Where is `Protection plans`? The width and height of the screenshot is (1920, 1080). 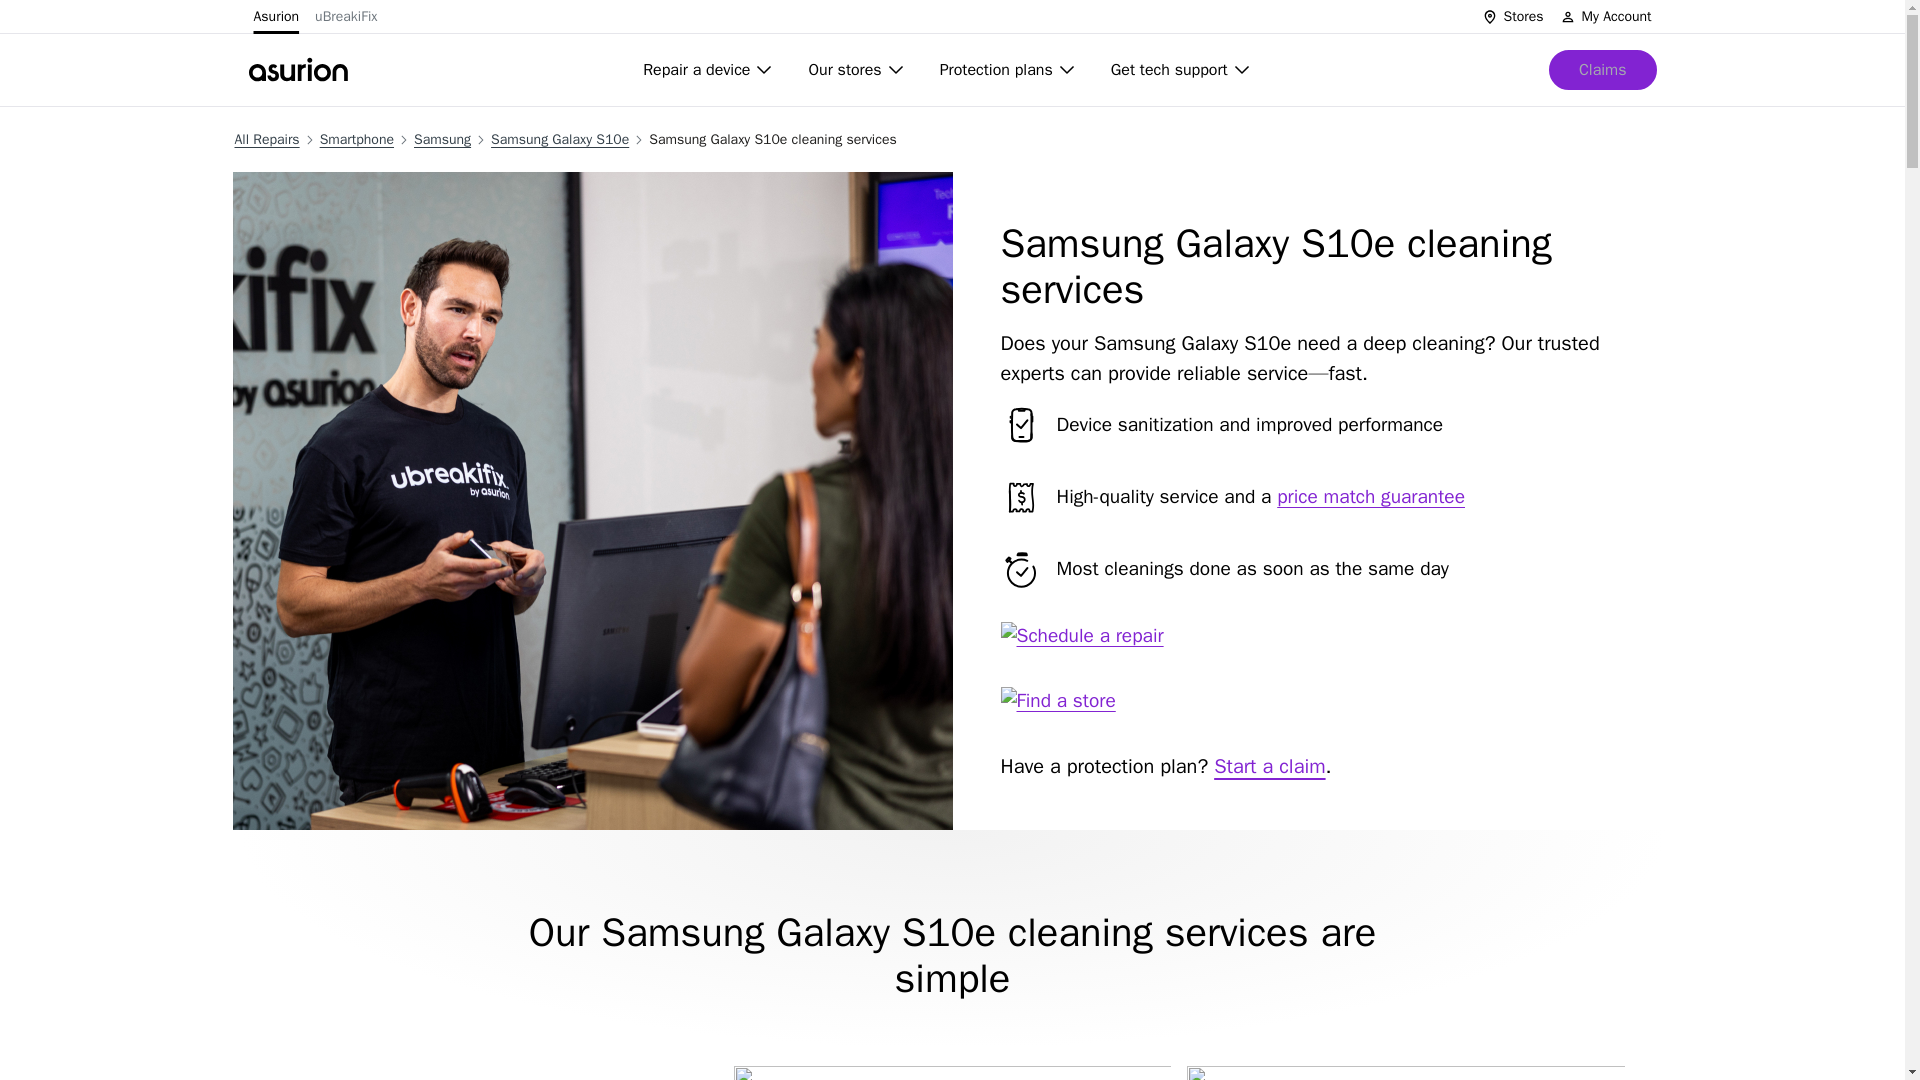 Protection plans is located at coordinates (1008, 69).